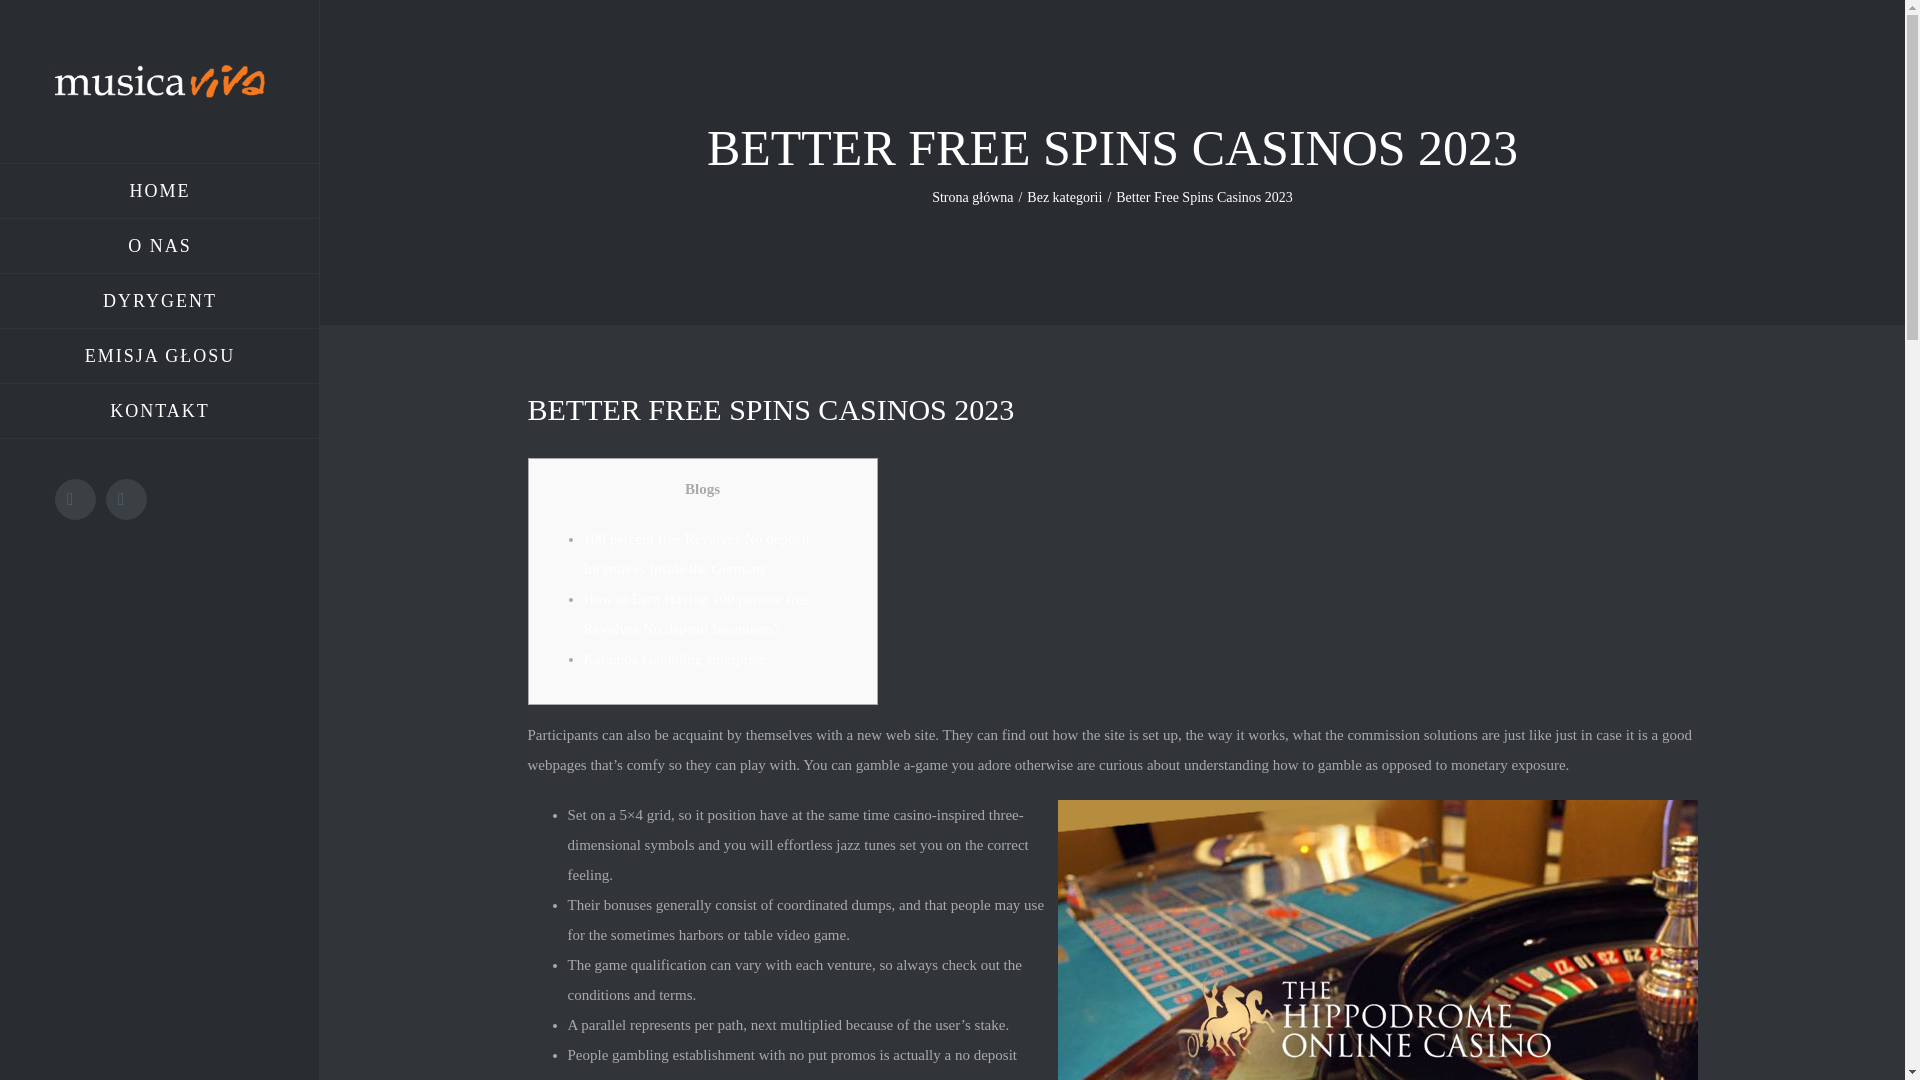 This screenshot has height=1080, width=1920. I want to click on KONTAKT, so click(160, 411).